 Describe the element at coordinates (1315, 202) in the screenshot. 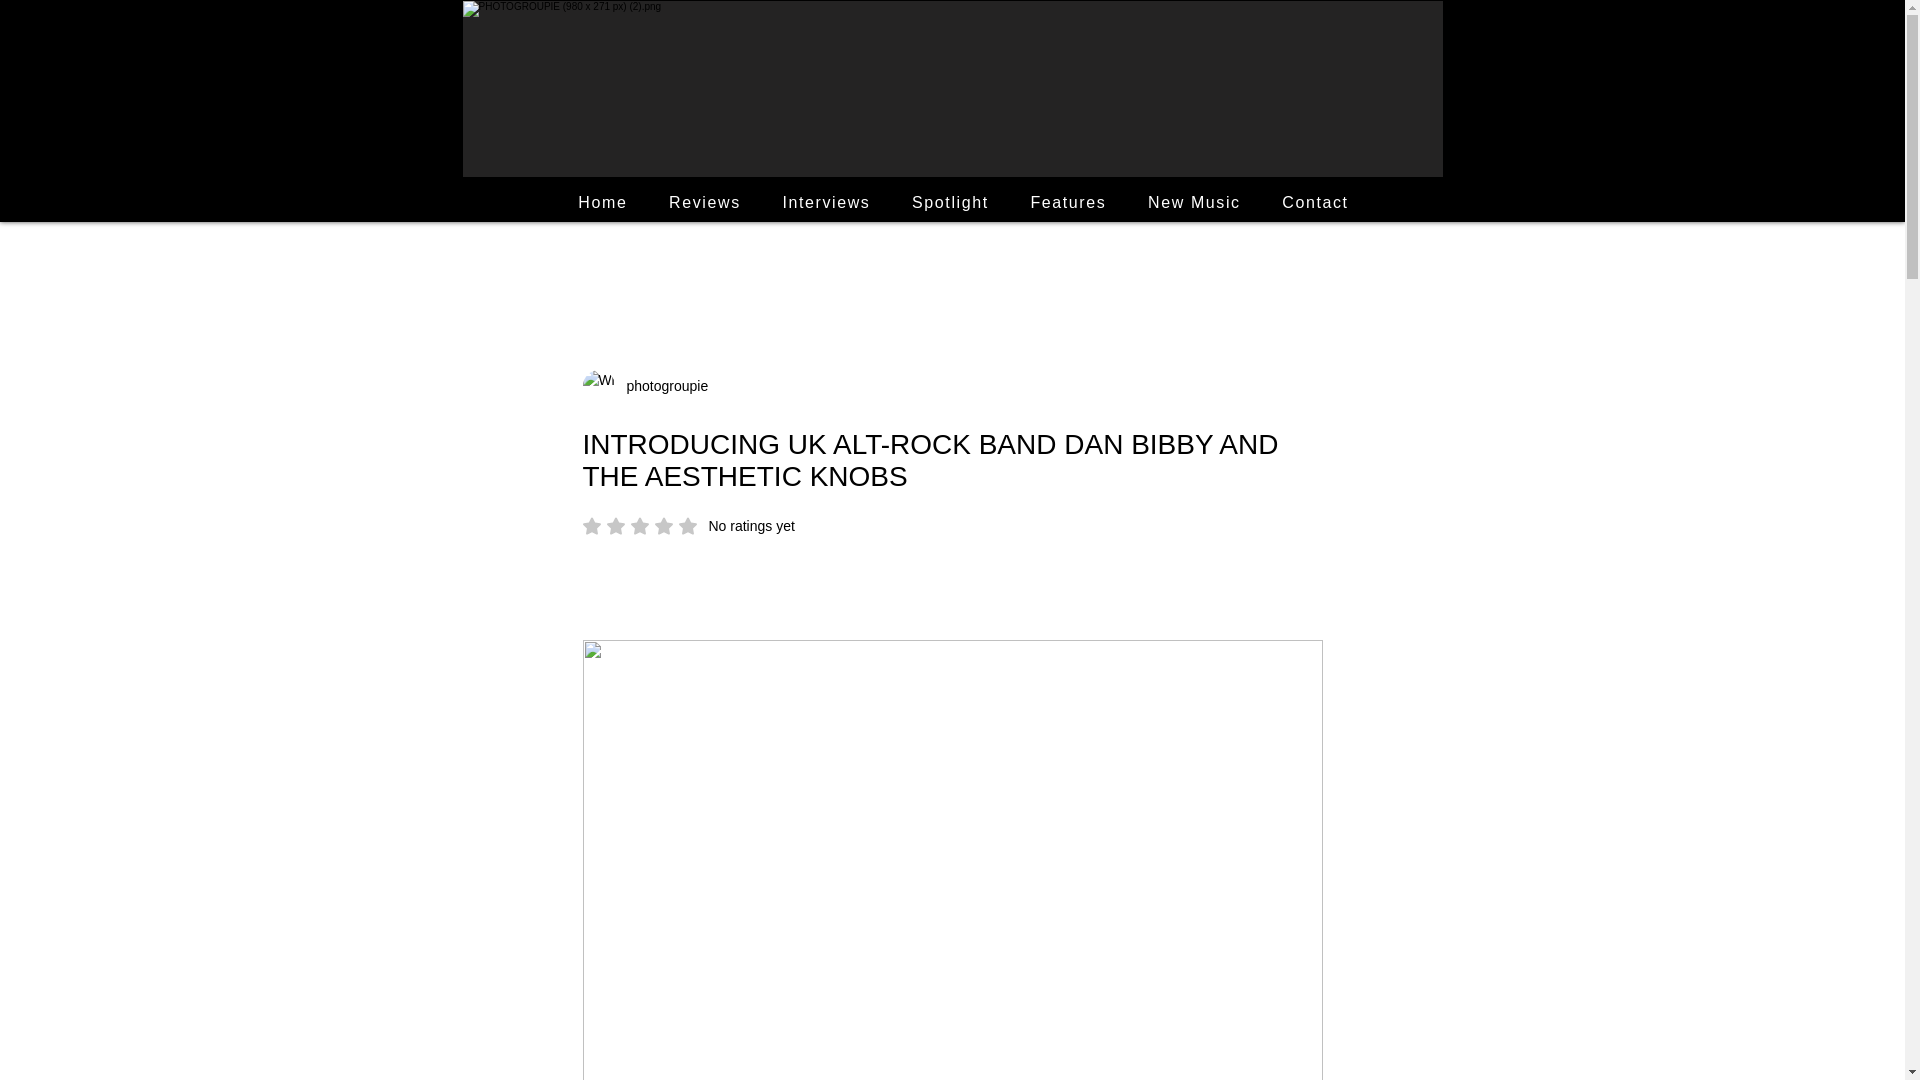

I see `Features` at that location.